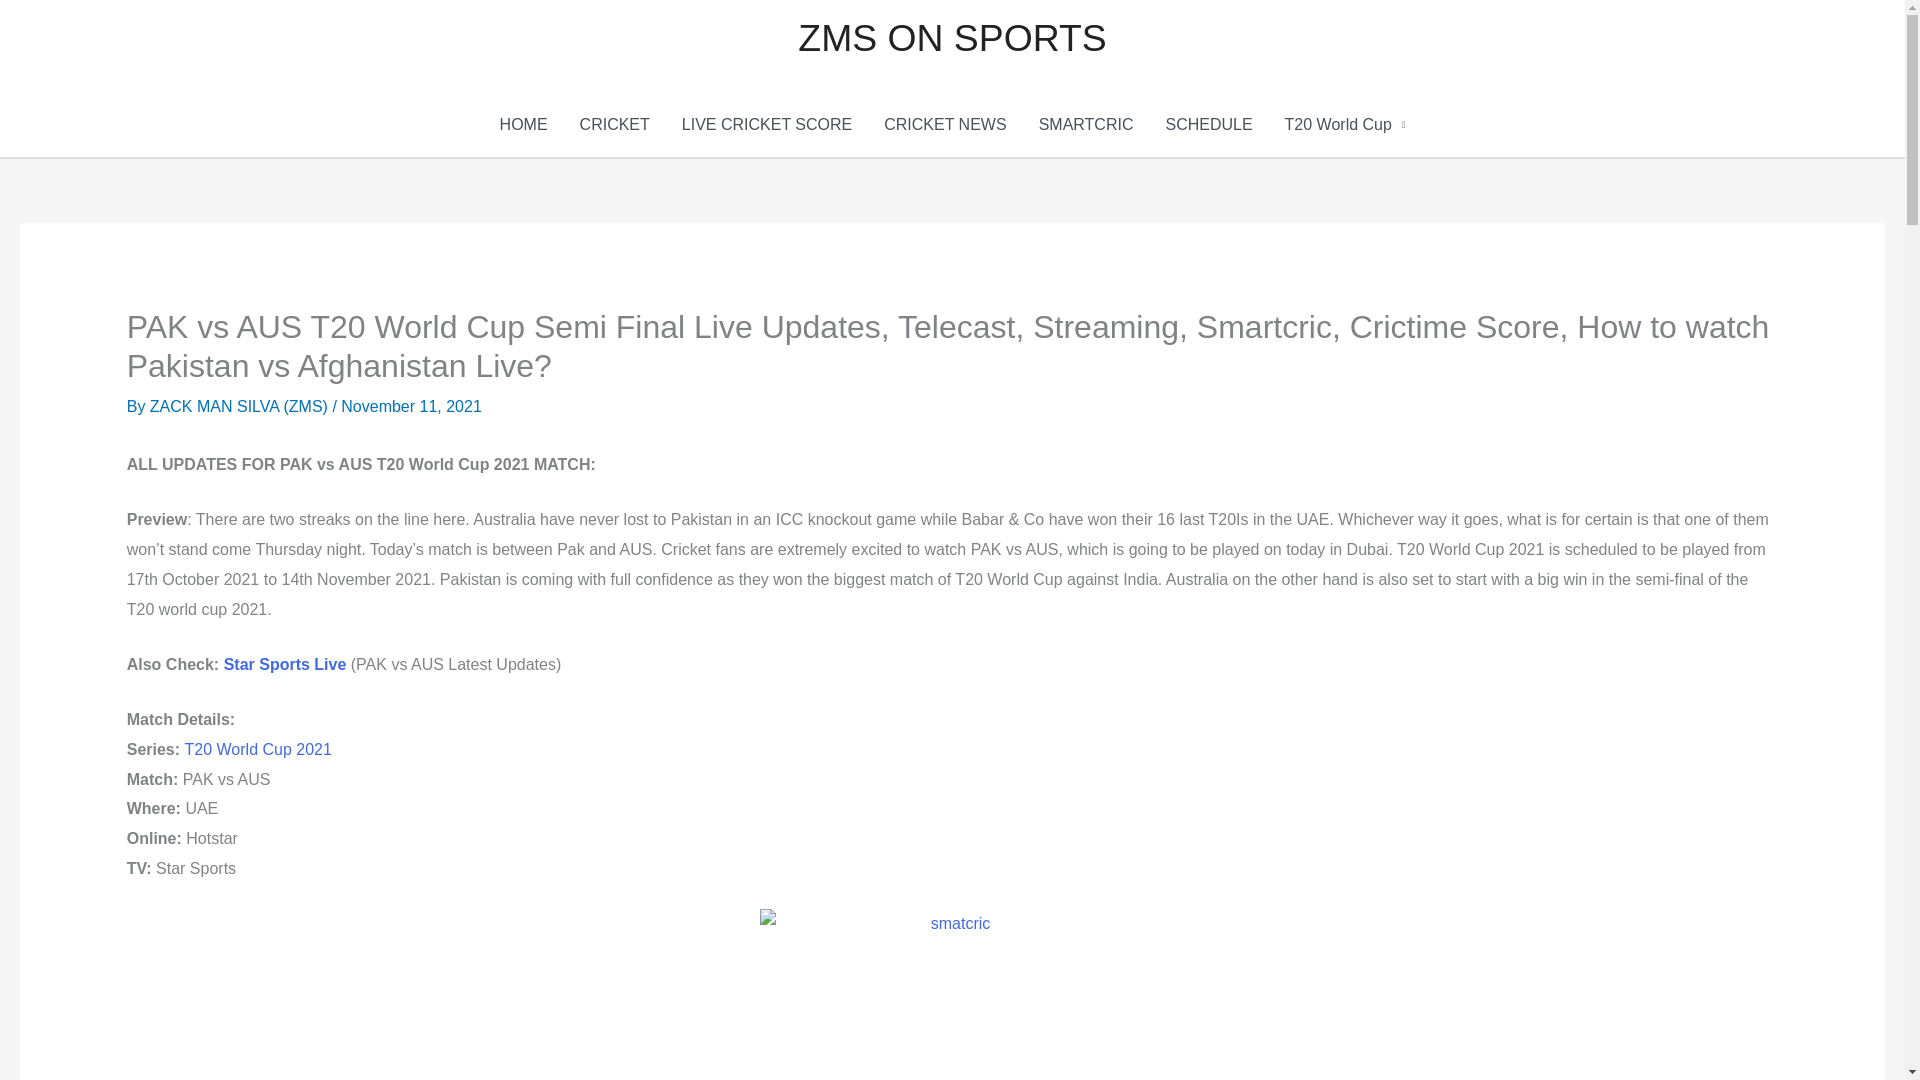 The height and width of the screenshot is (1080, 1920). I want to click on T20 World Cup 2021, so click(258, 749).